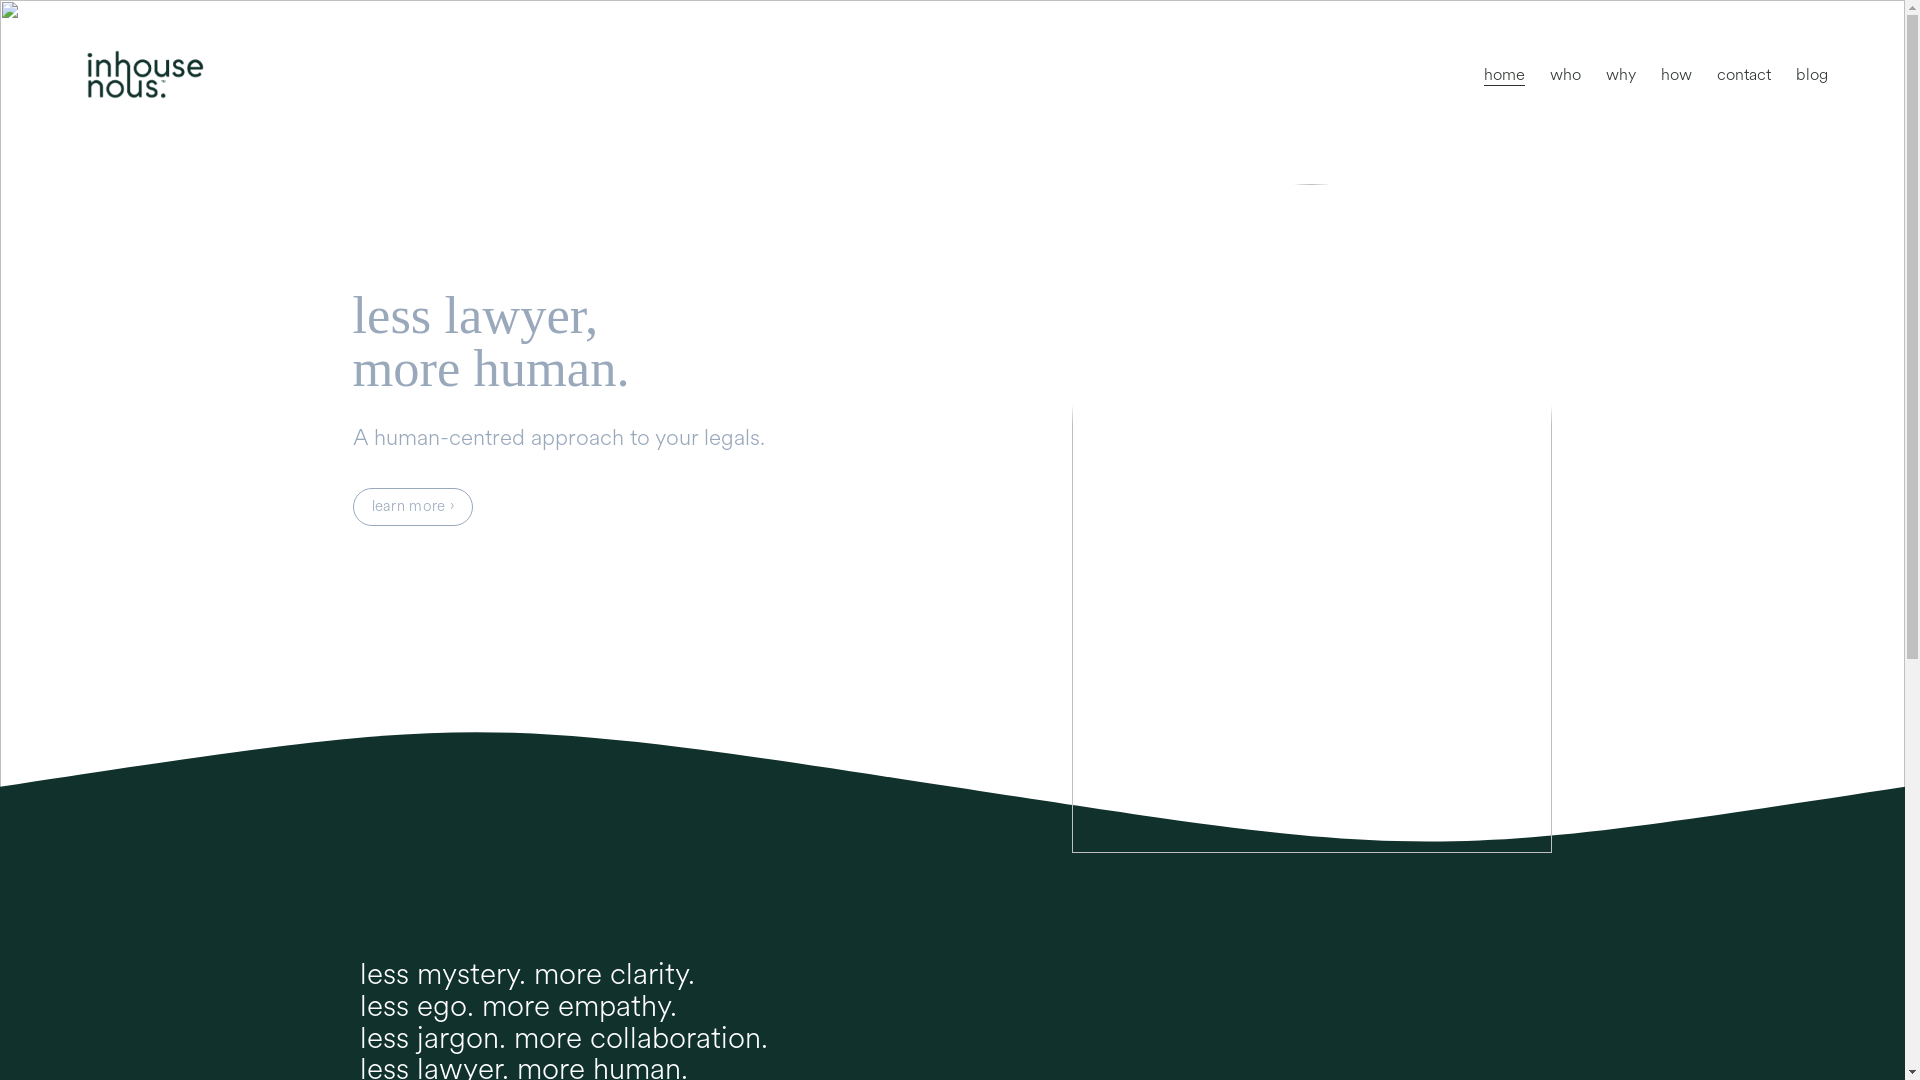 The width and height of the screenshot is (1920, 1080). Describe the element at coordinates (1812, 74) in the screenshot. I see `blog` at that location.